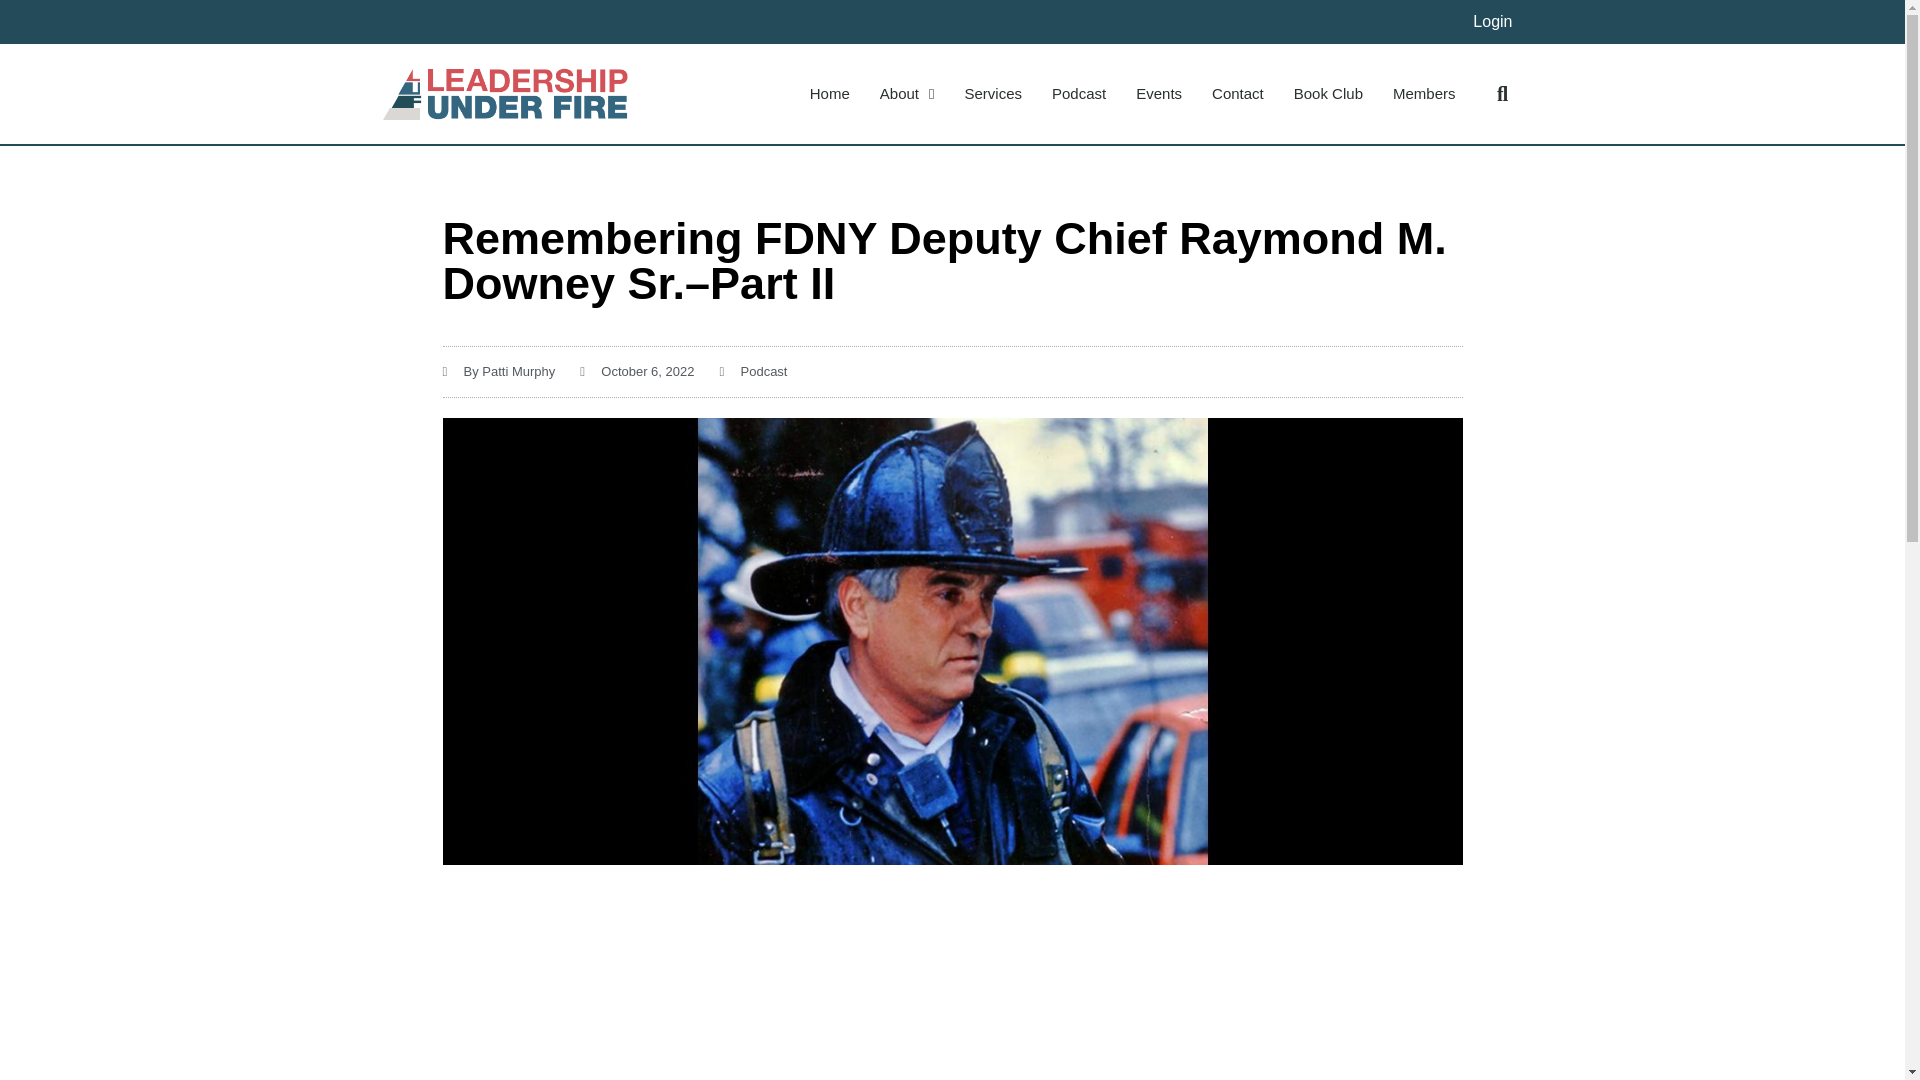 Image resolution: width=1920 pixels, height=1080 pixels. Describe the element at coordinates (763, 371) in the screenshot. I see `Podcast` at that location.